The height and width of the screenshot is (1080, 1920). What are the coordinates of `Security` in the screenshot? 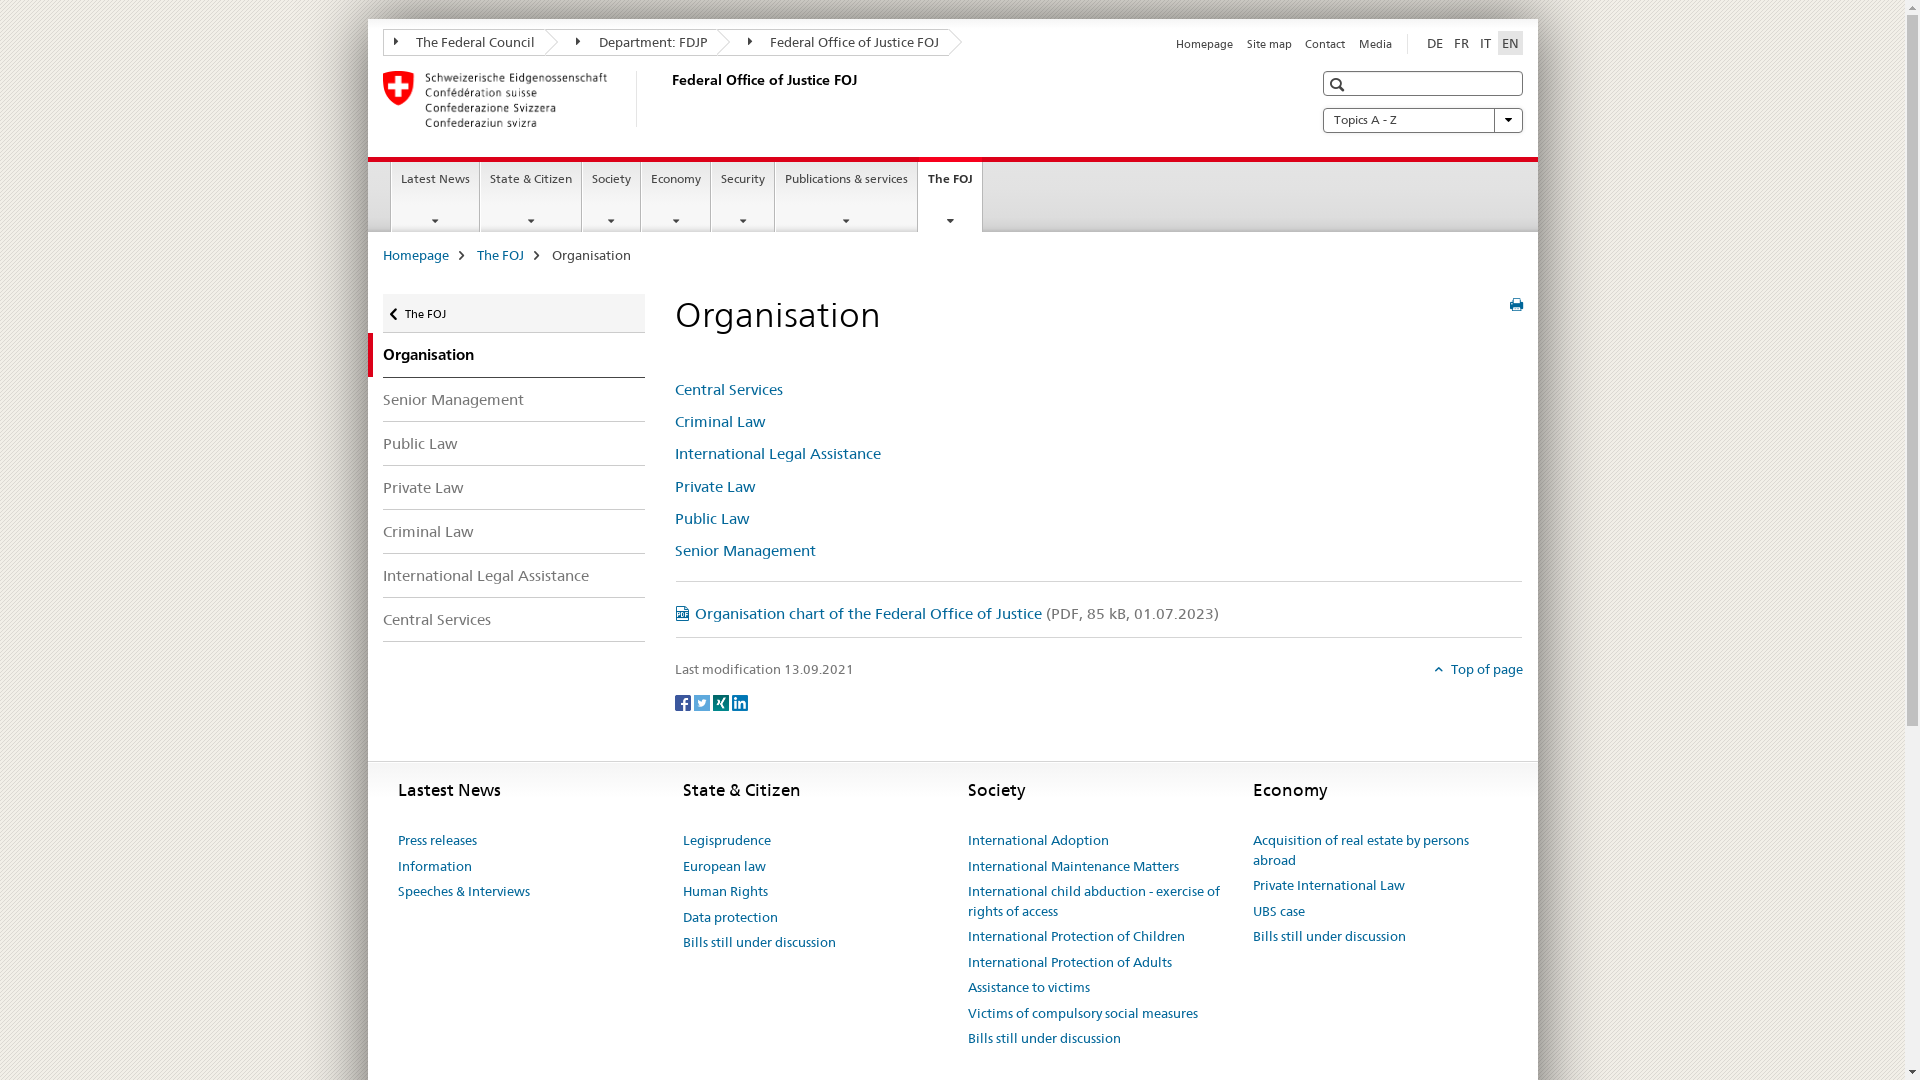 It's located at (743, 197).